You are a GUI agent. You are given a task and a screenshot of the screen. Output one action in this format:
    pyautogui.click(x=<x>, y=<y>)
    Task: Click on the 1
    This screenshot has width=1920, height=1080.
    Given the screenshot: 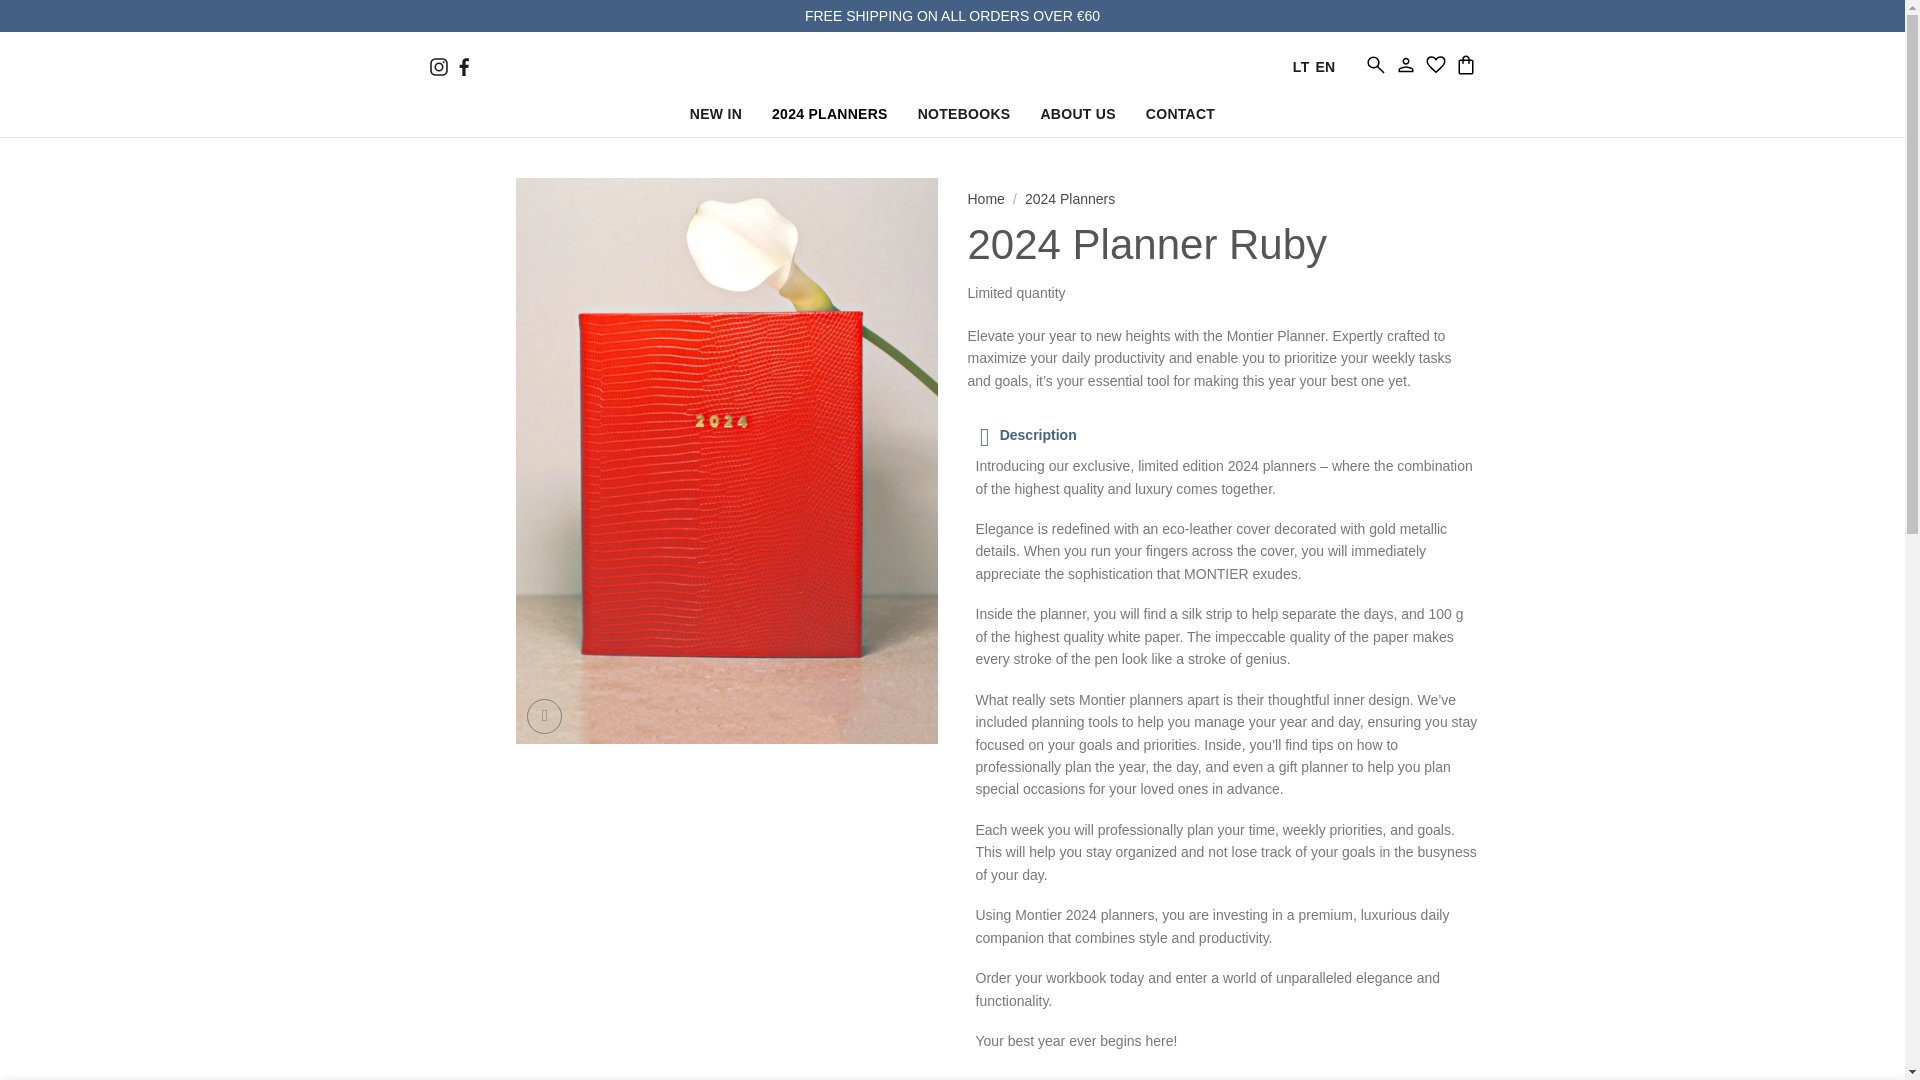 What is the action you would take?
    pyautogui.click(x=1570, y=335)
    